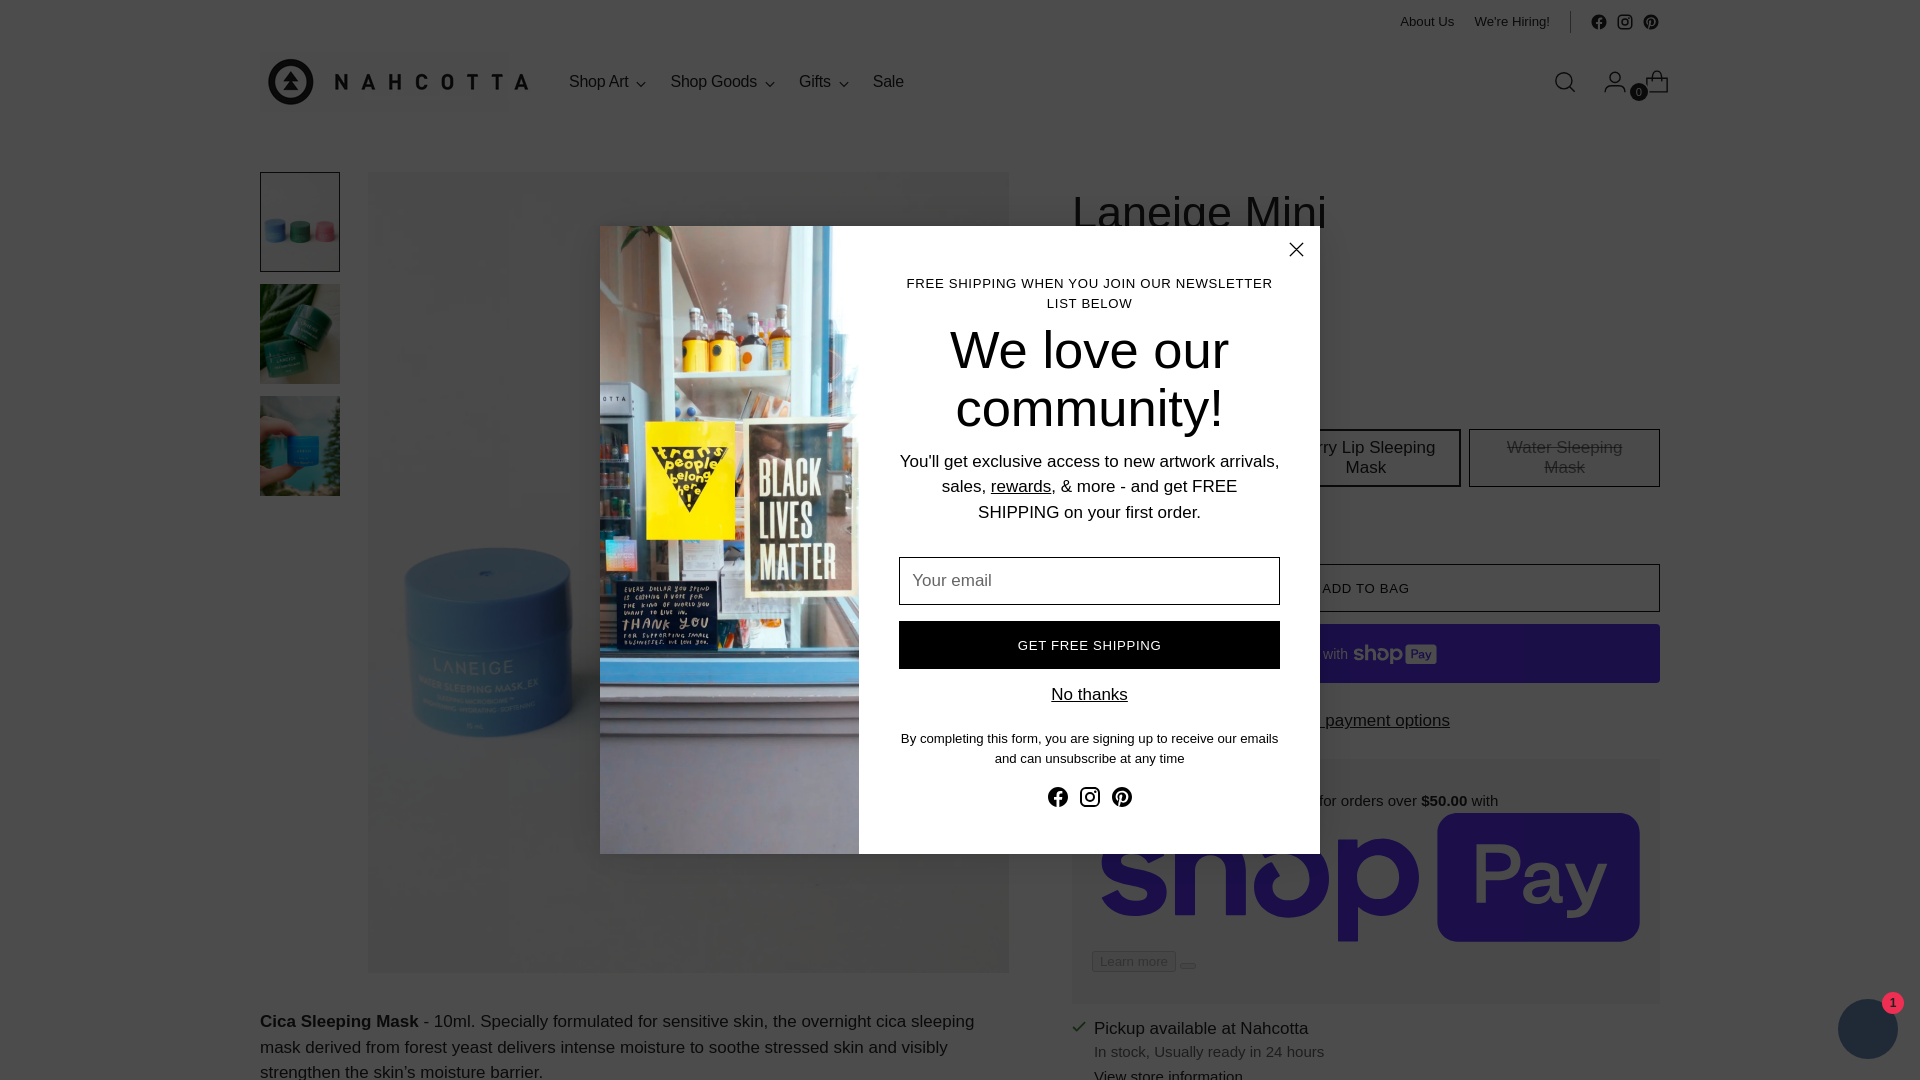 The width and height of the screenshot is (1920, 1080). I want to click on Nahcotta on Pinterest, so click(1650, 22).